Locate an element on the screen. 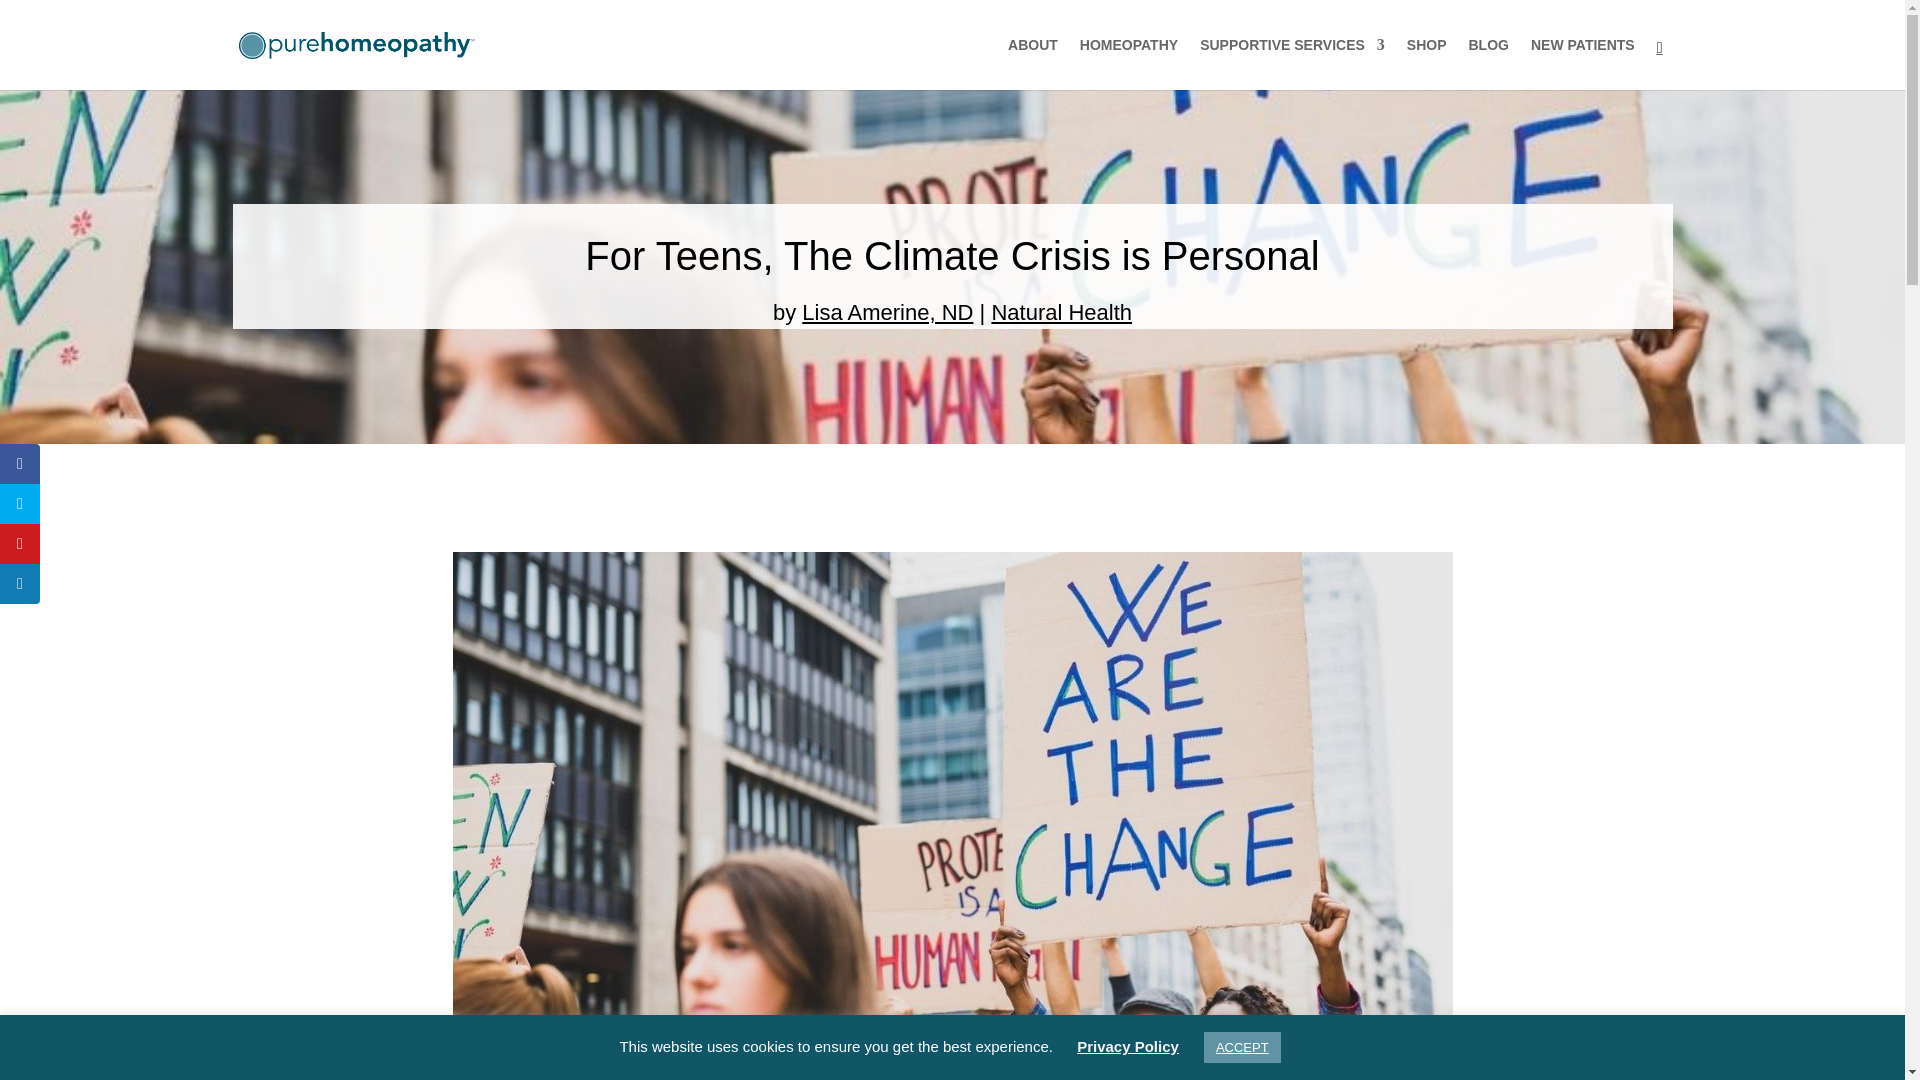 The width and height of the screenshot is (1920, 1080). ABOUT is located at coordinates (1032, 63).